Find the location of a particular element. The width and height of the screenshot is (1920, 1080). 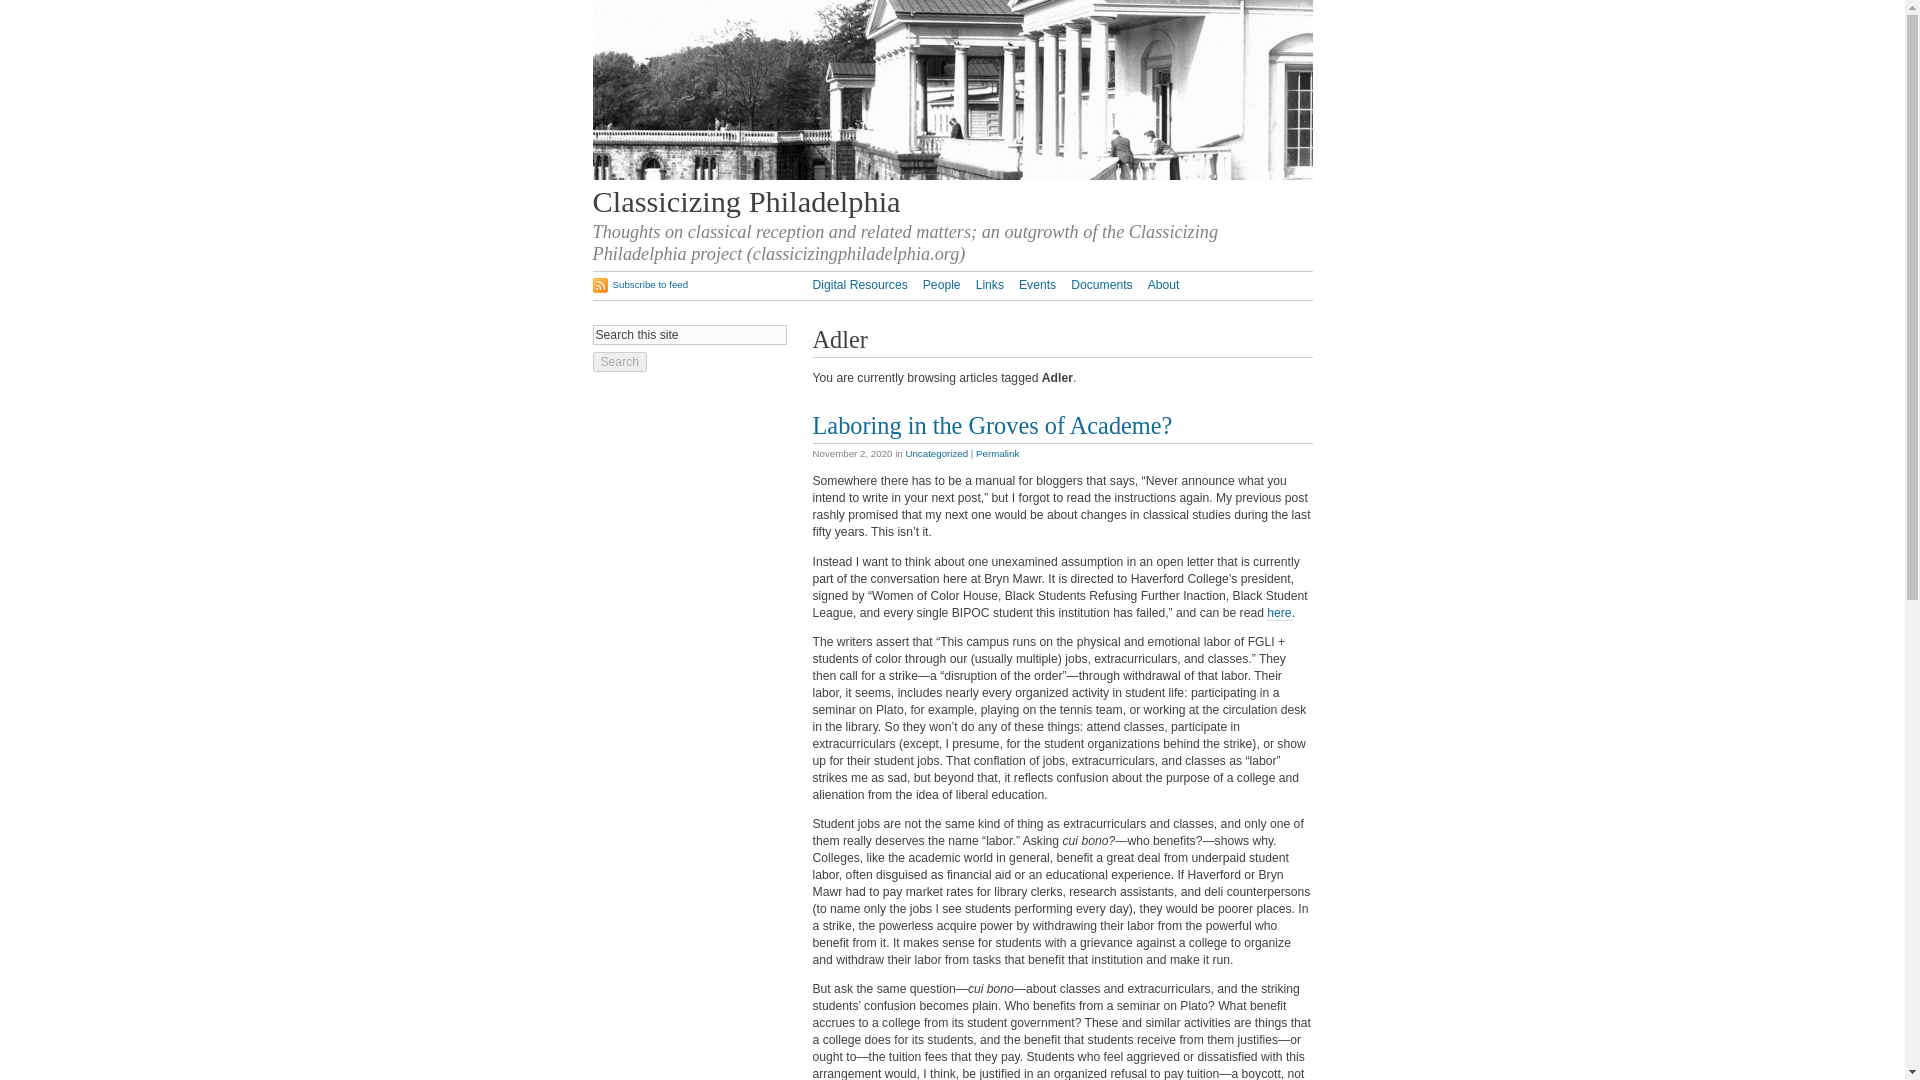

Classicizing Philadelphia is located at coordinates (746, 202).